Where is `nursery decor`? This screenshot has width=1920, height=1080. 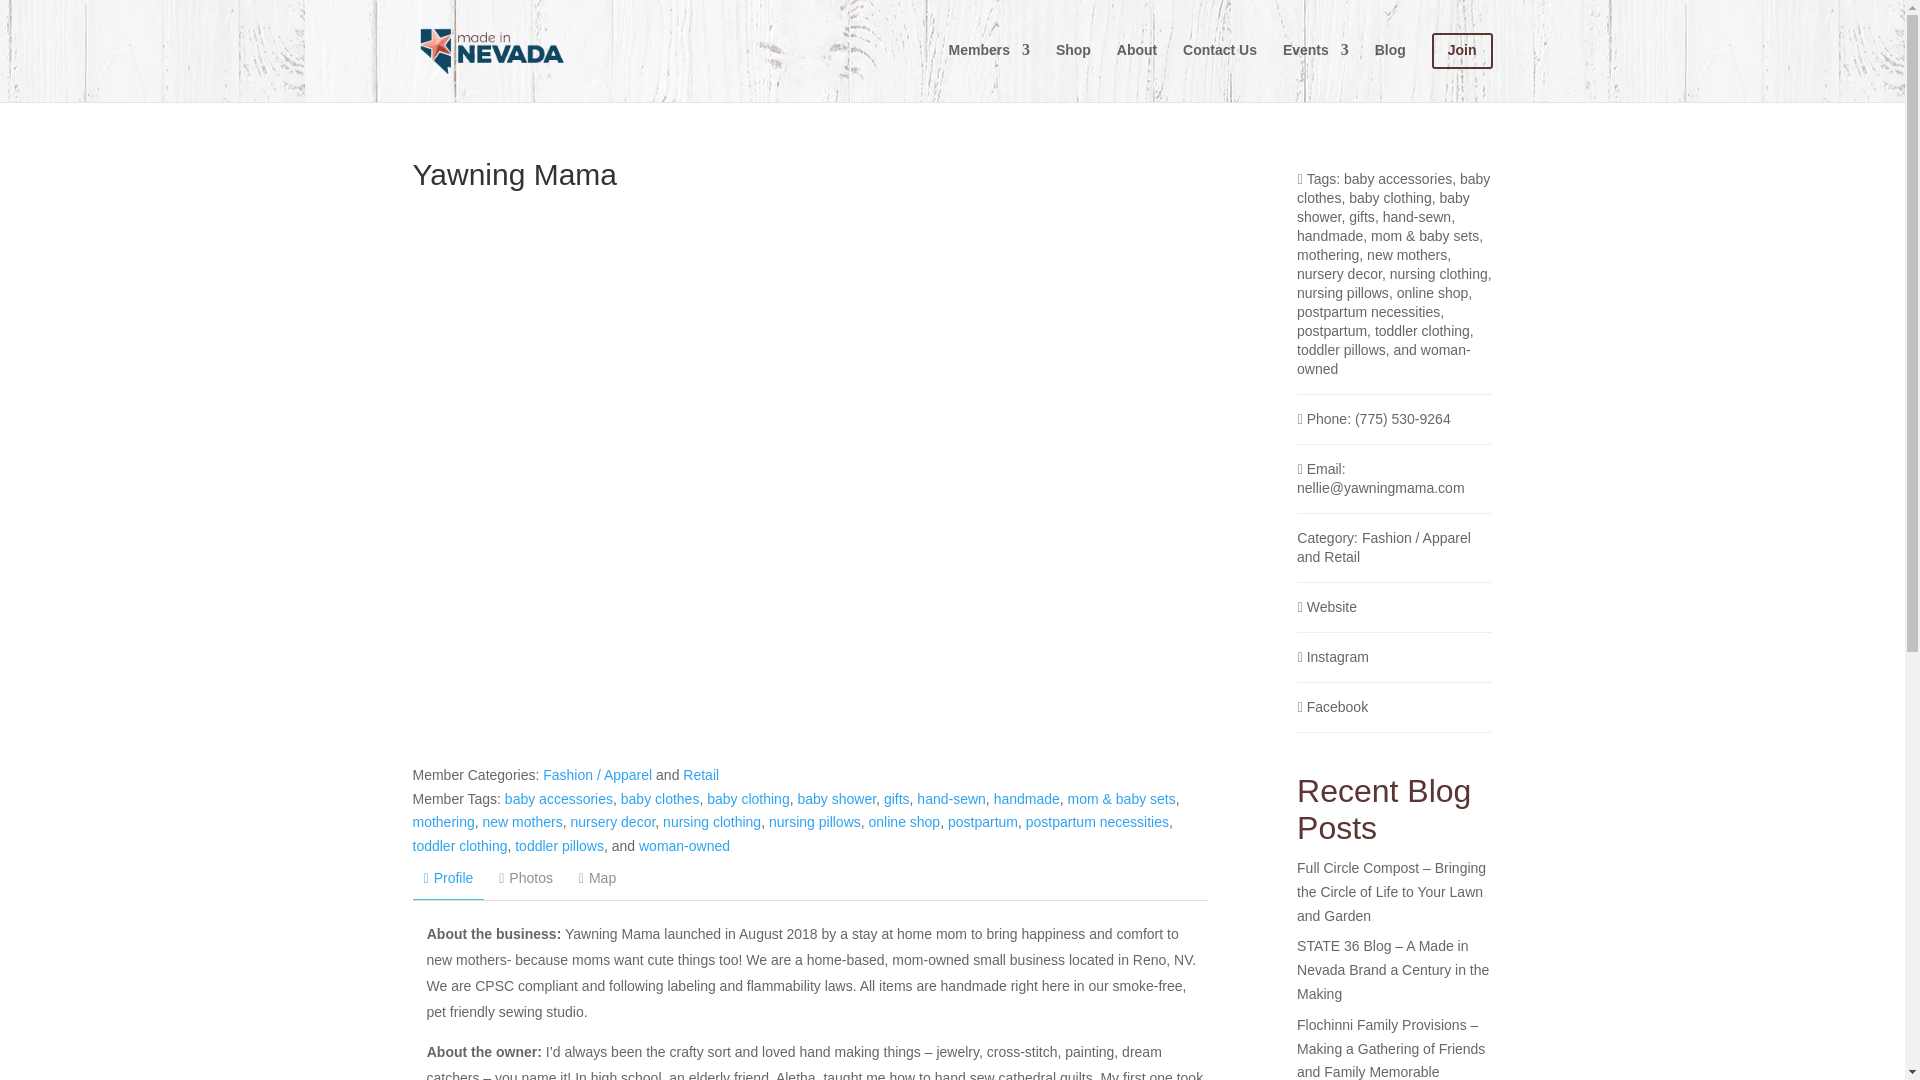 nursery decor is located at coordinates (612, 822).